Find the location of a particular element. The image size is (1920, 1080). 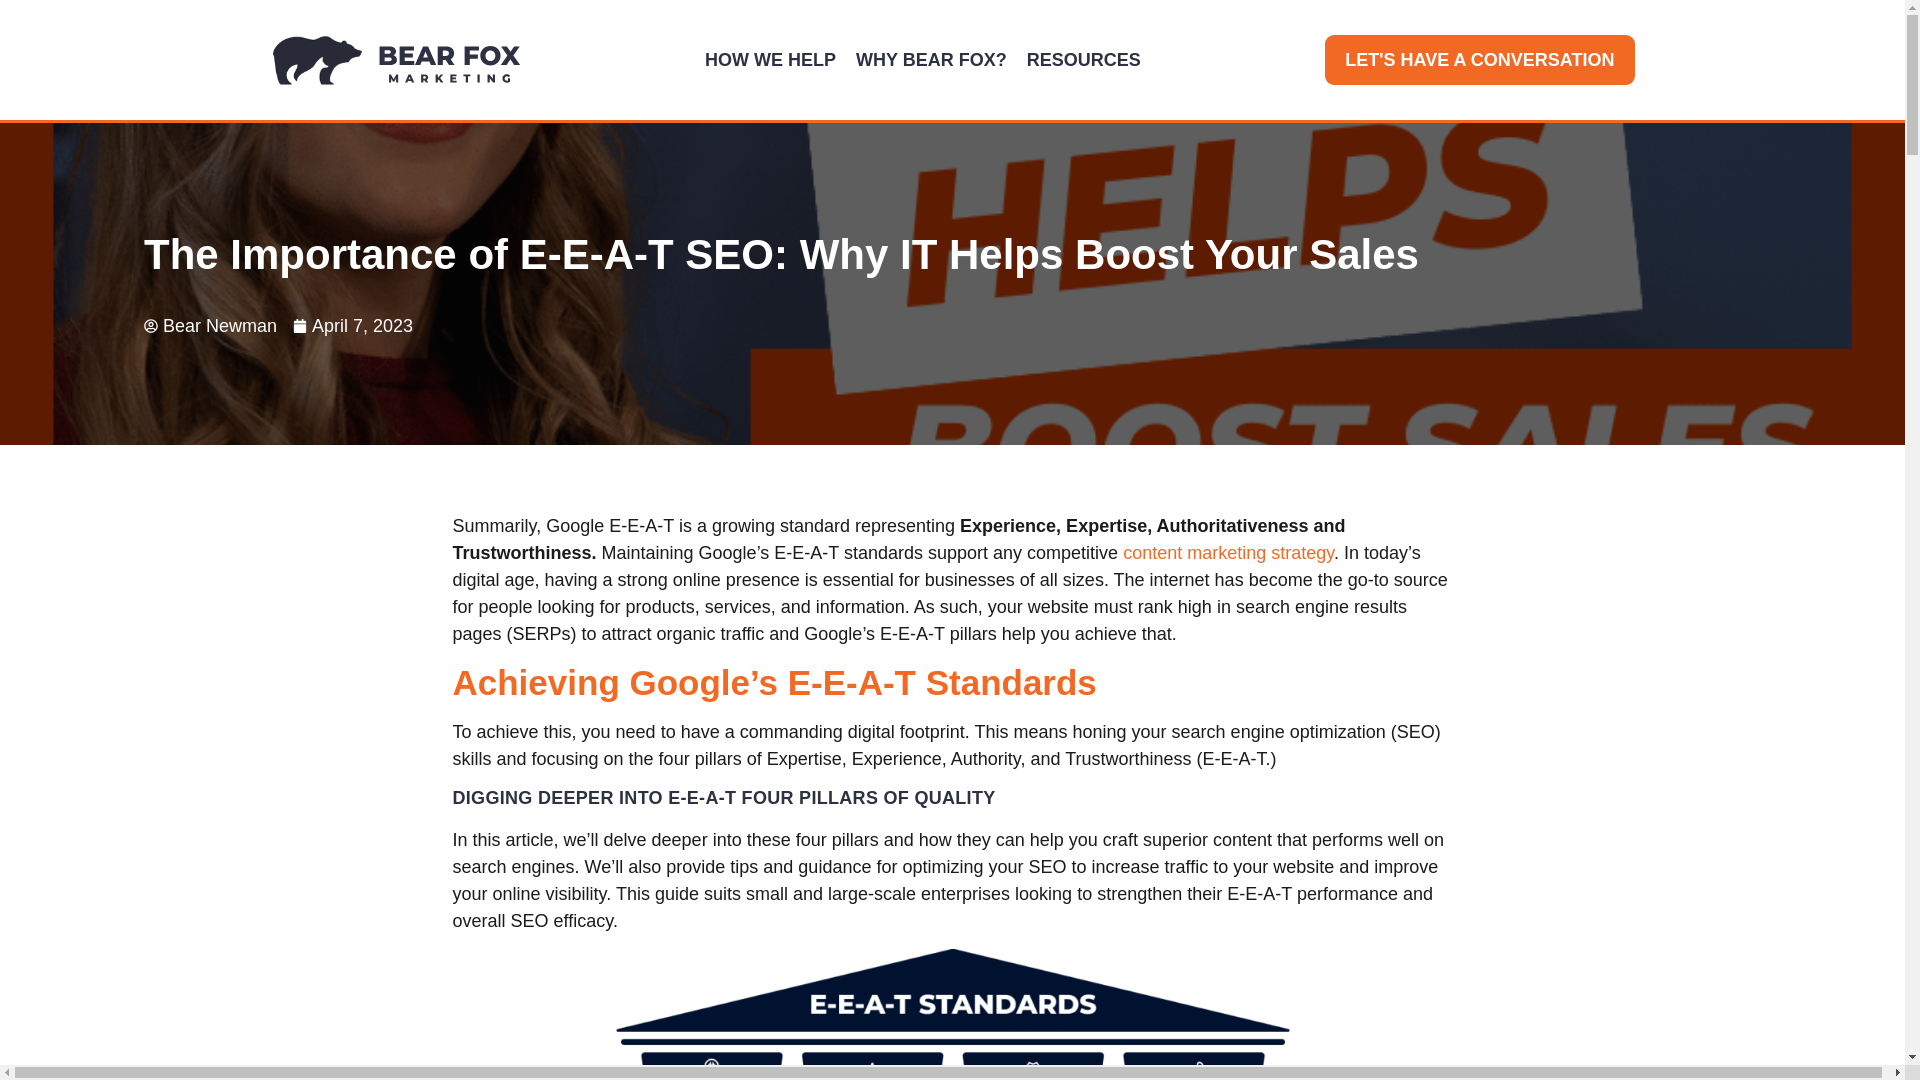

RESOURCES is located at coordinates (1084, 60).